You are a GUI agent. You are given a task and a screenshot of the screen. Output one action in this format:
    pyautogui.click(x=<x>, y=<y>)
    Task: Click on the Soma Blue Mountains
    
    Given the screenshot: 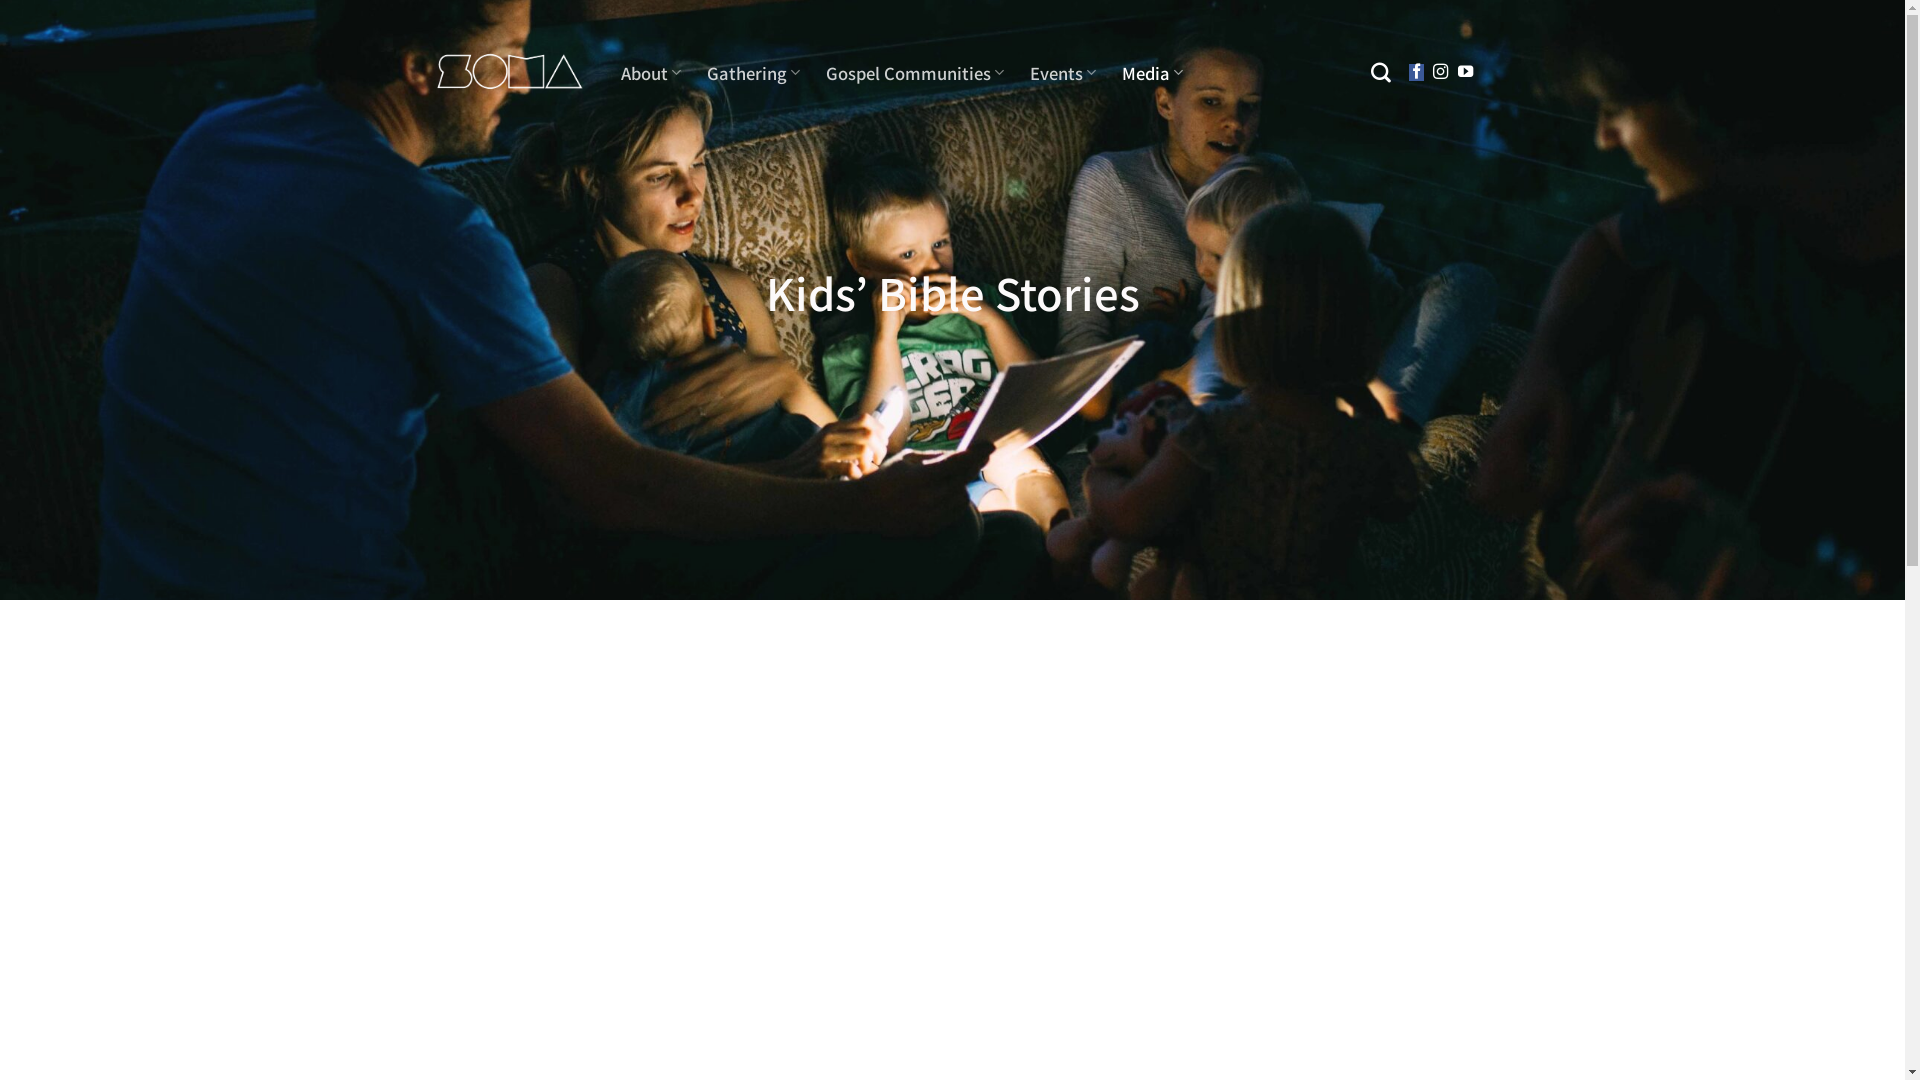 What is the action you would take?
    pyautogui.click(x=510, y=72)
    